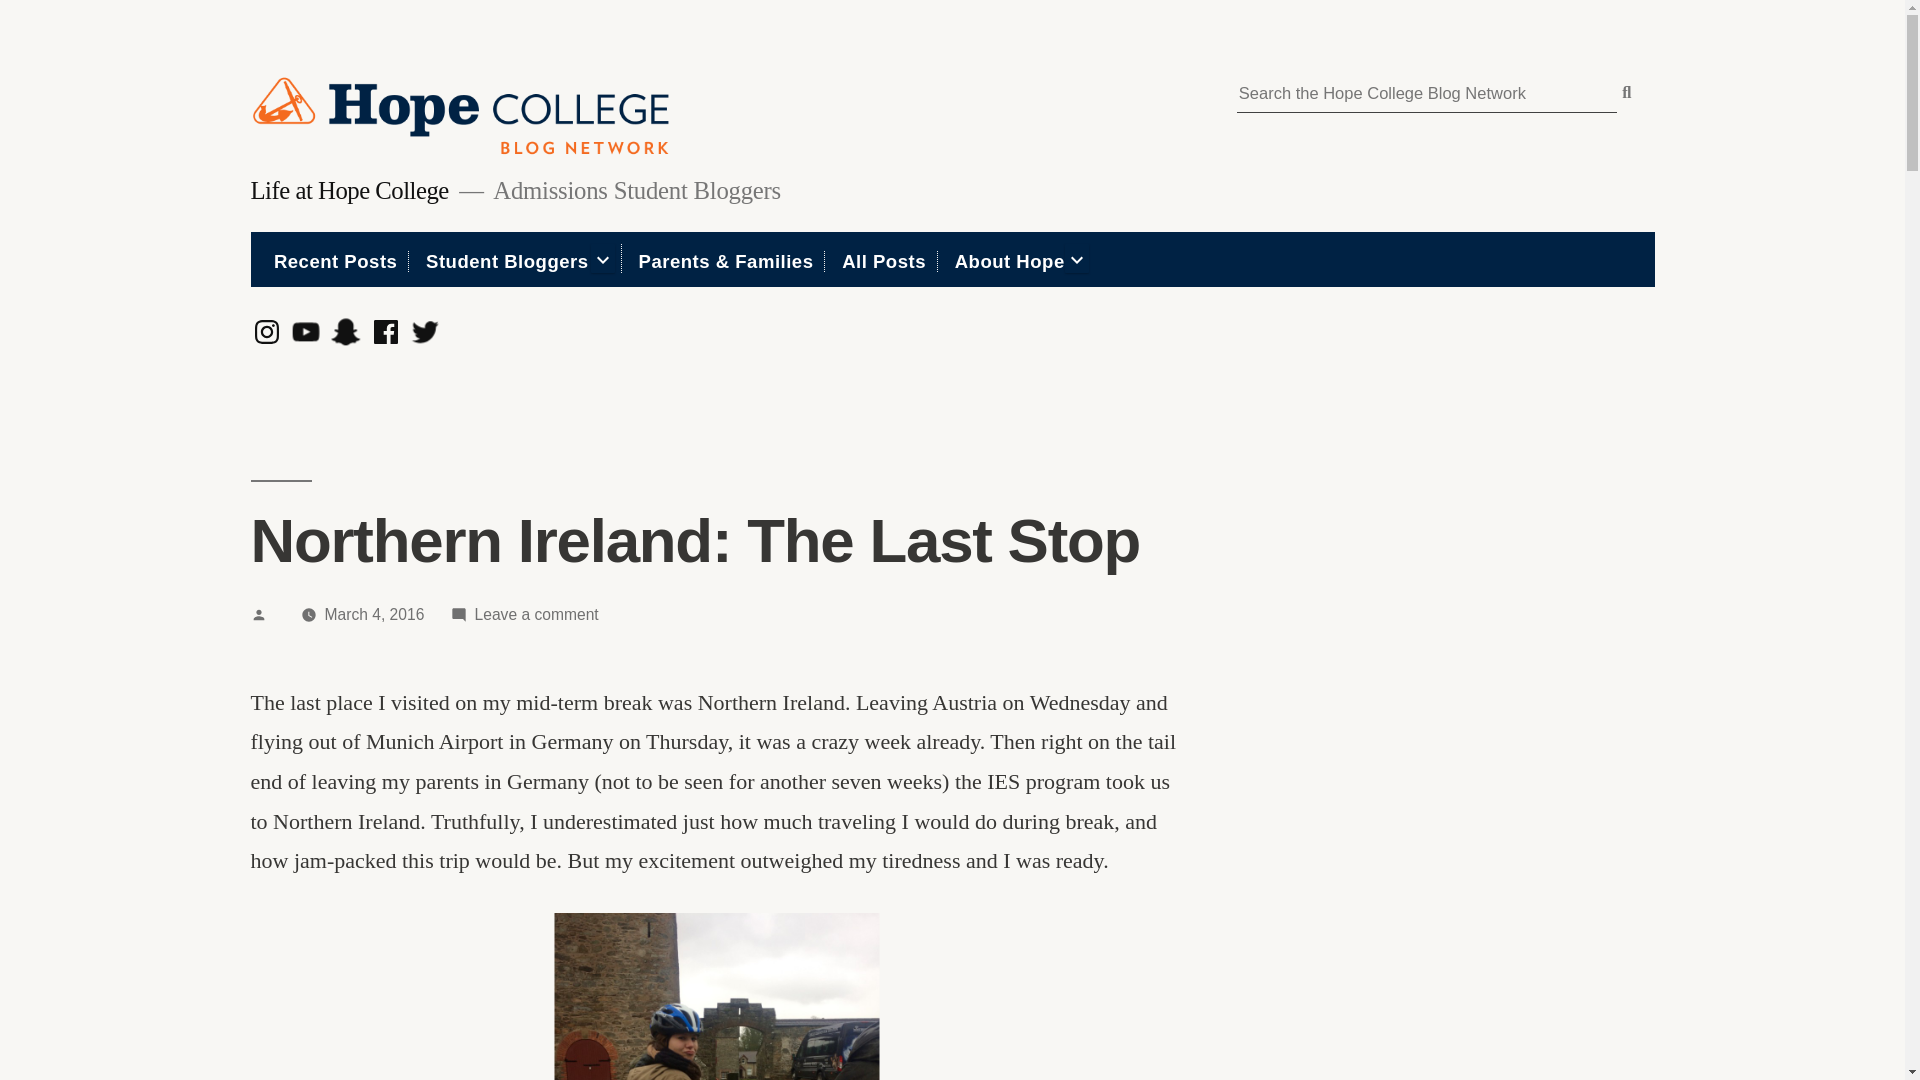 The width and height of the screenshot is (1920, 1080). Describe the element at coordinates (374, 614) in the screenshot. I see `Instagram` at that location.